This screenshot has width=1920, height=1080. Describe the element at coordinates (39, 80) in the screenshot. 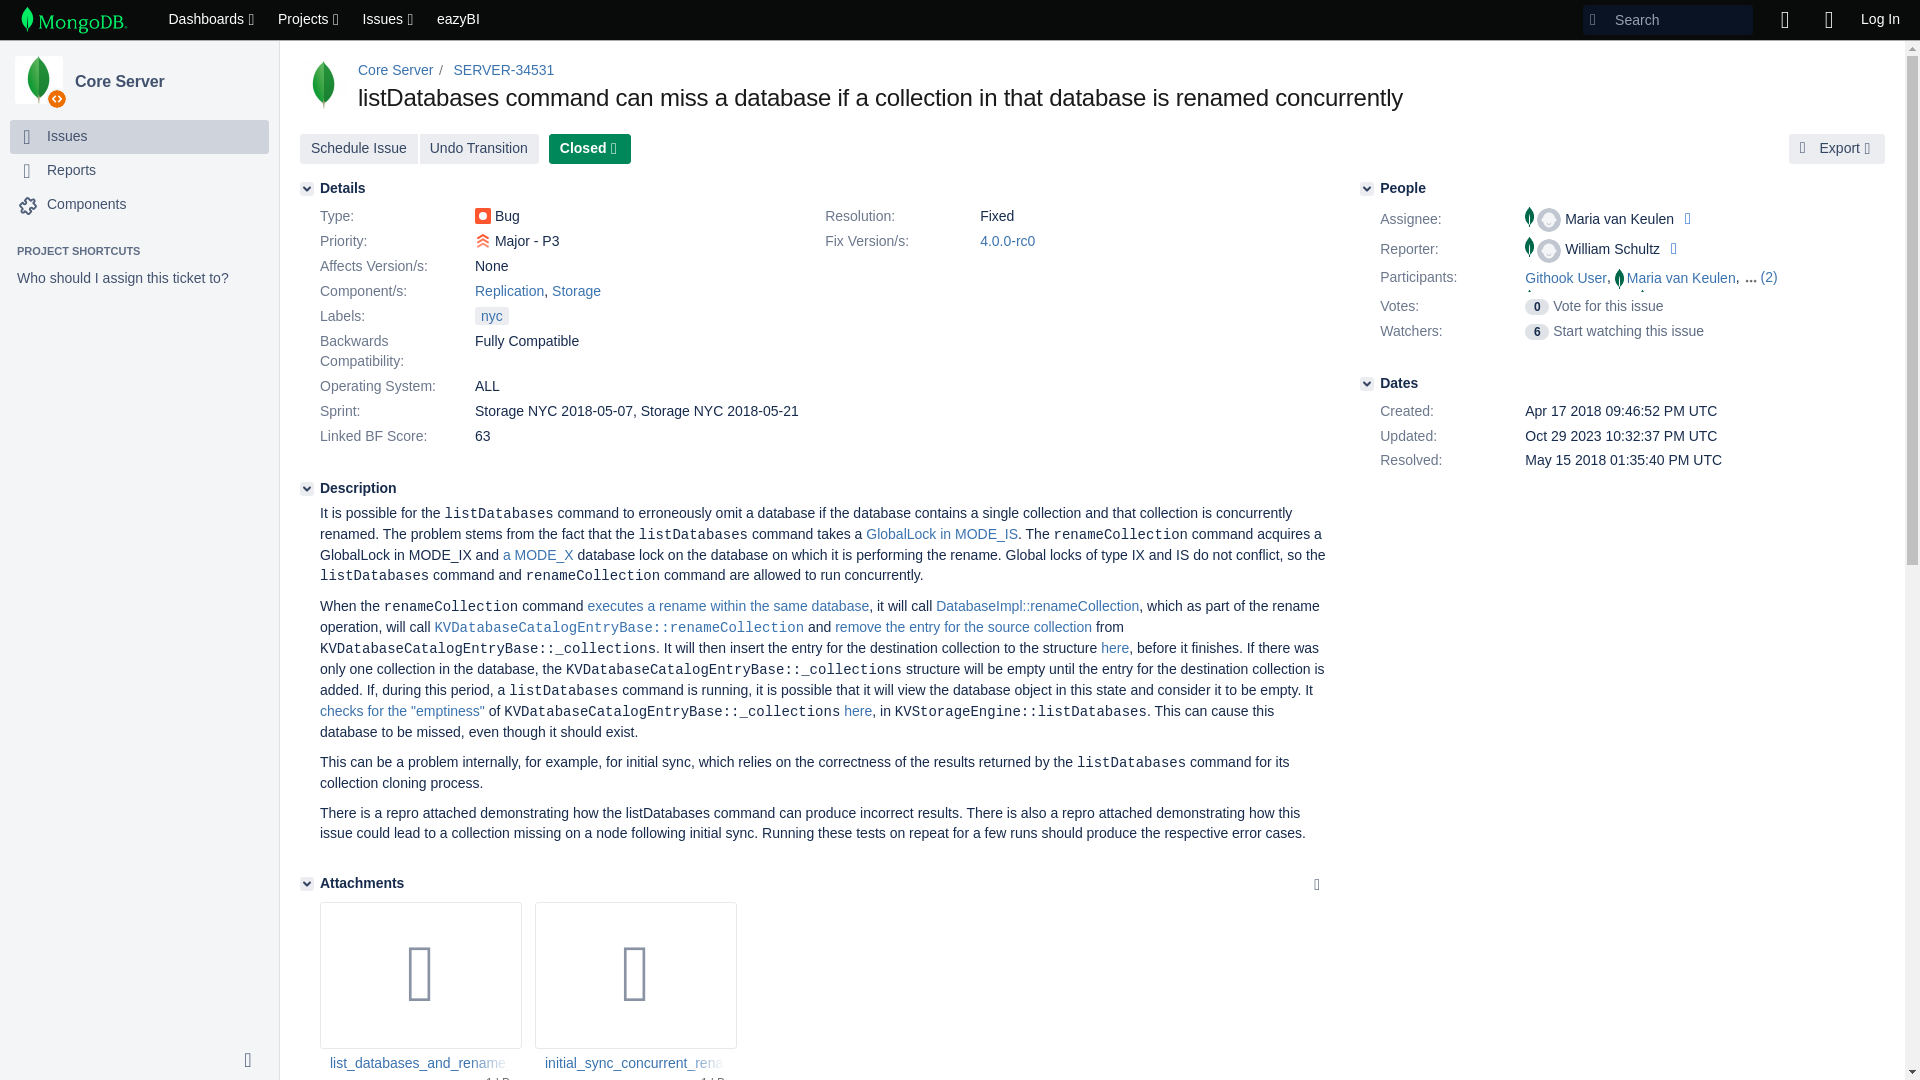

I see `Core Server` at that location.